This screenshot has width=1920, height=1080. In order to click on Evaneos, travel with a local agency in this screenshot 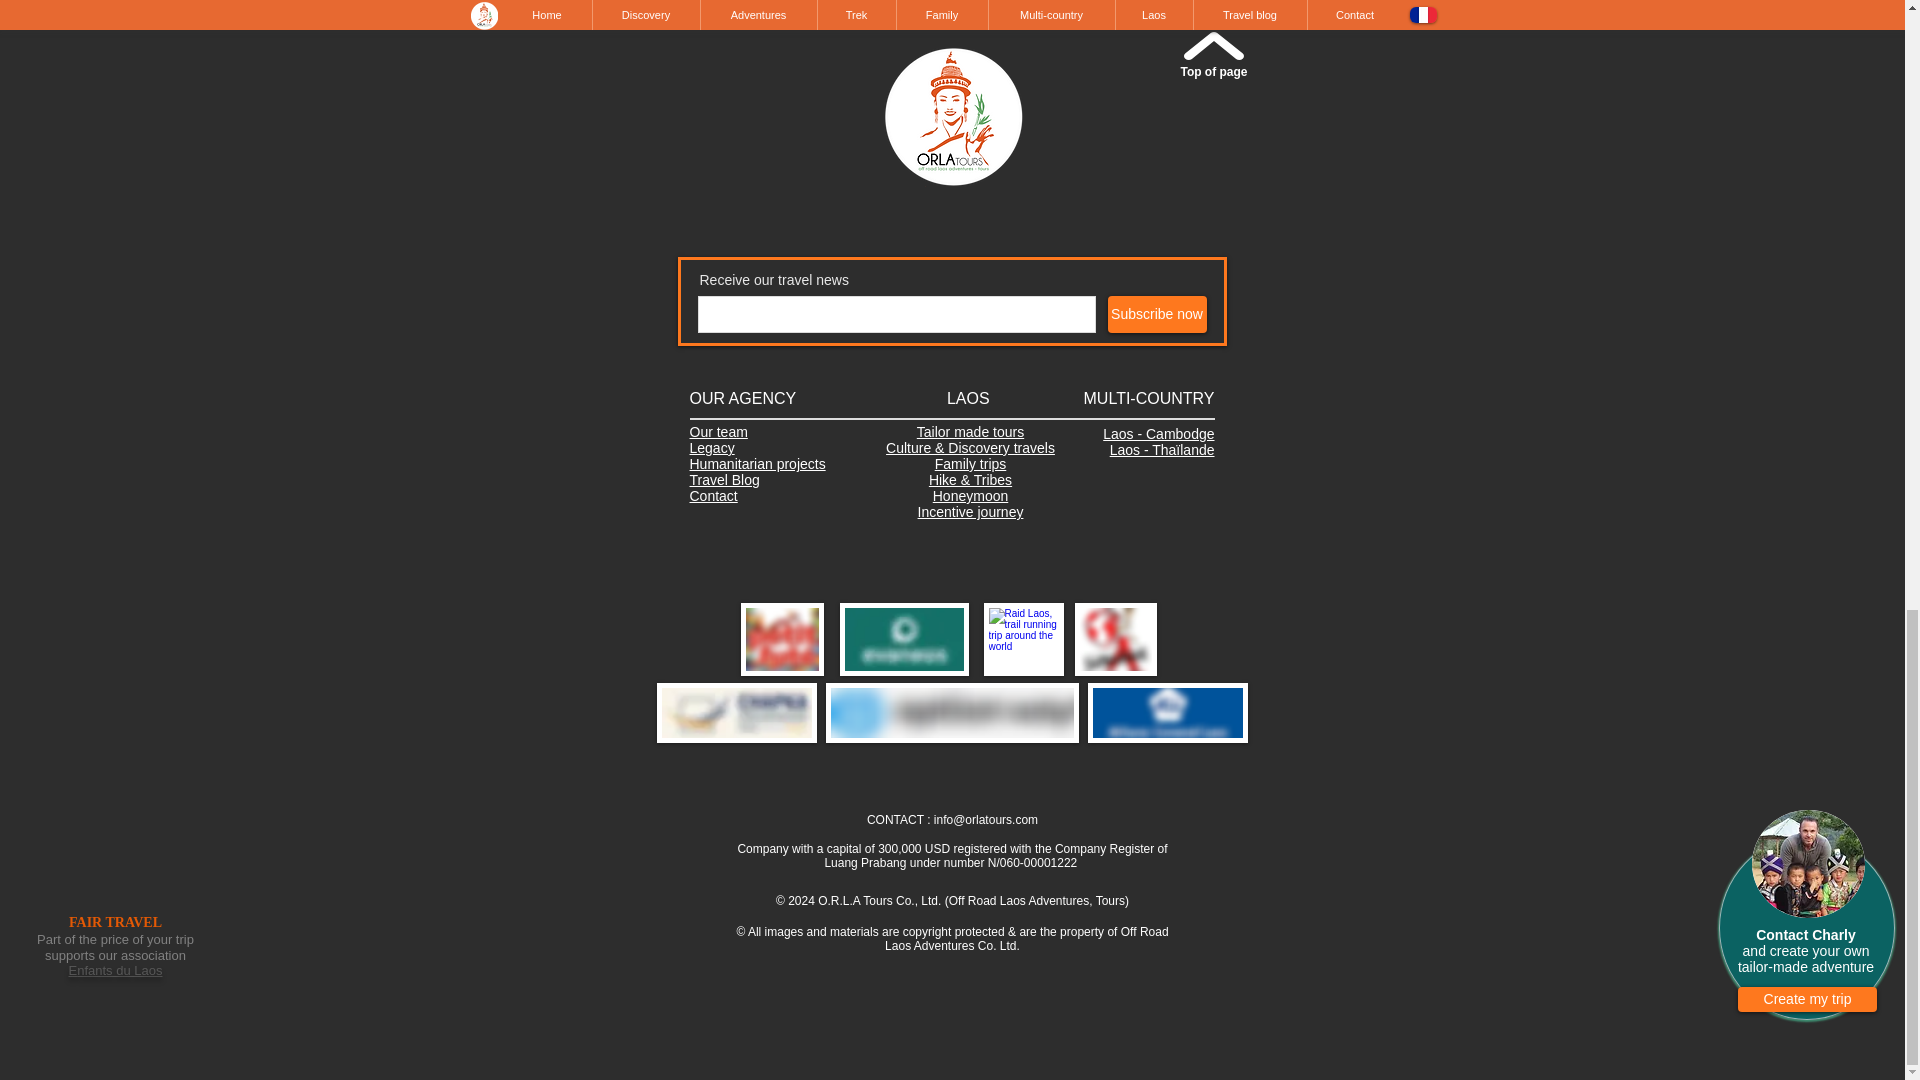, I will do `click(904, 639)`.